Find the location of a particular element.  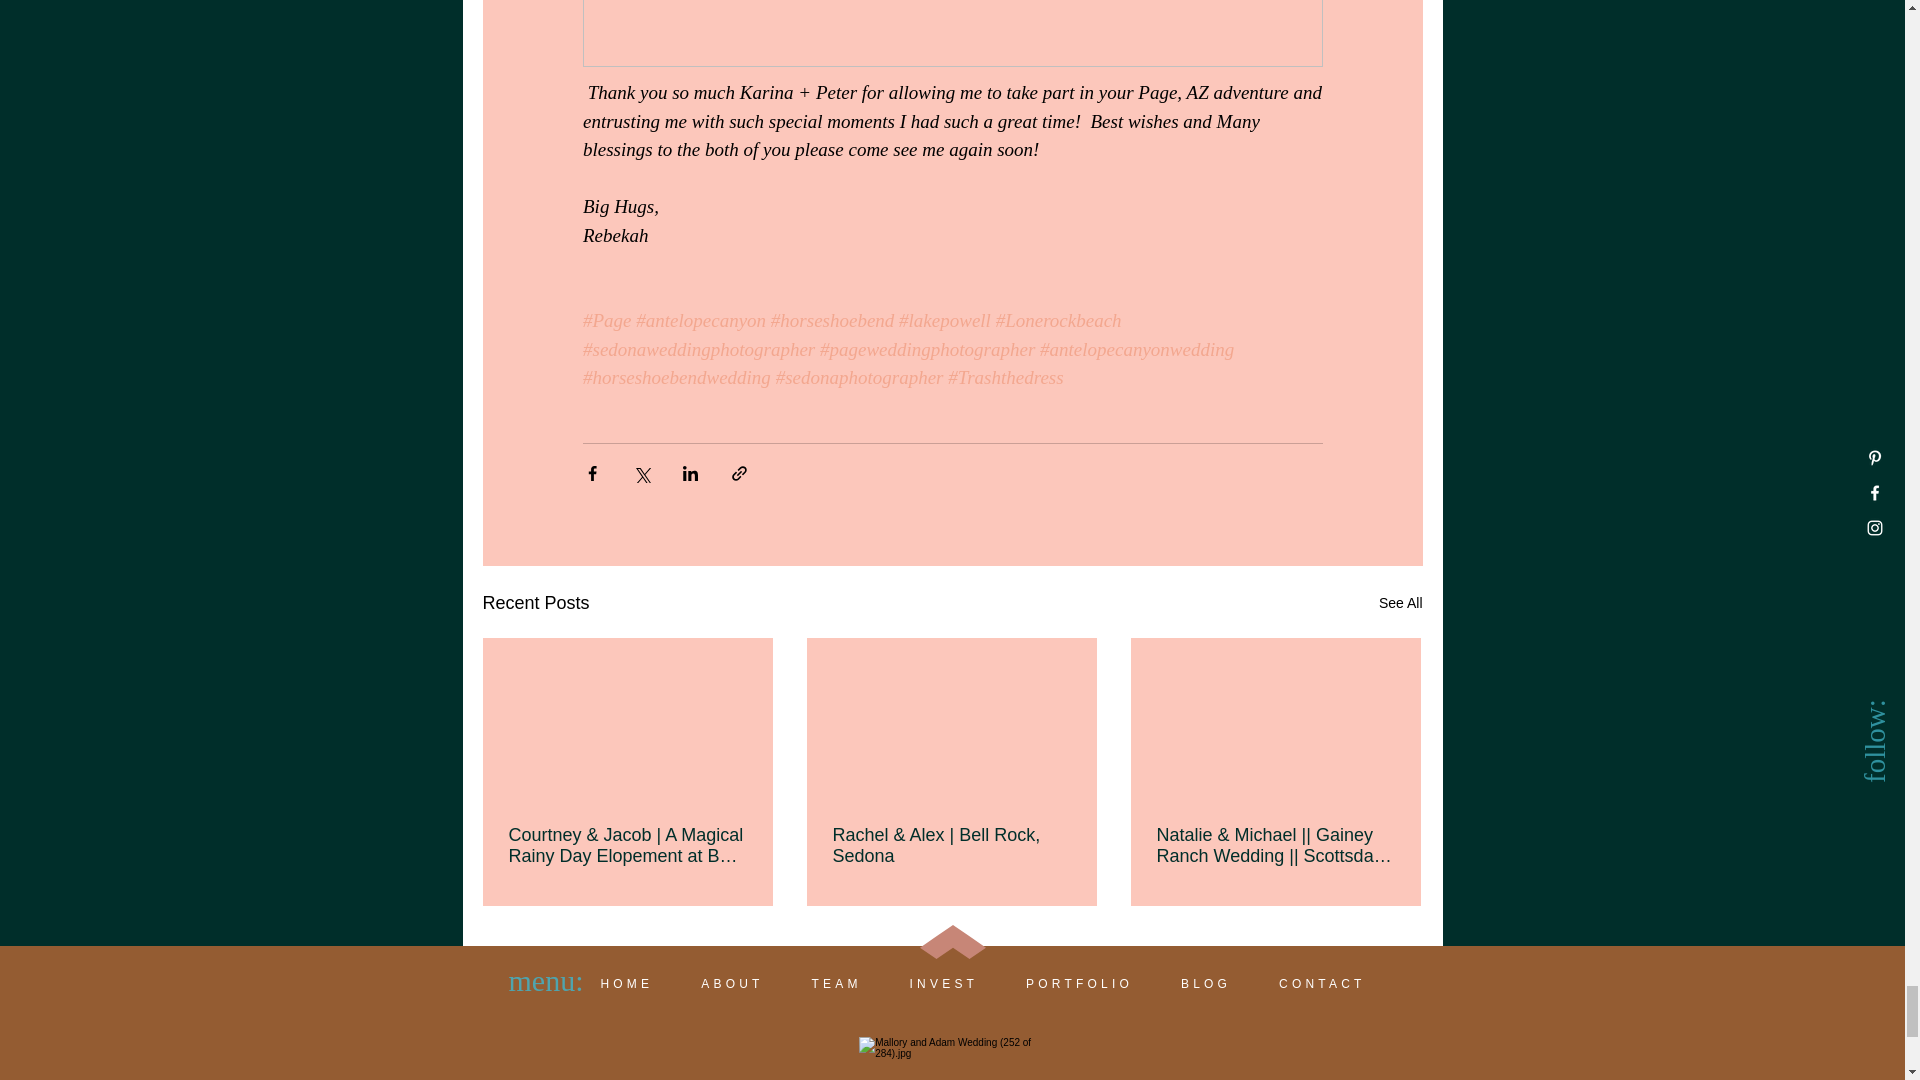

See All is located at coordinates (1400, 602).